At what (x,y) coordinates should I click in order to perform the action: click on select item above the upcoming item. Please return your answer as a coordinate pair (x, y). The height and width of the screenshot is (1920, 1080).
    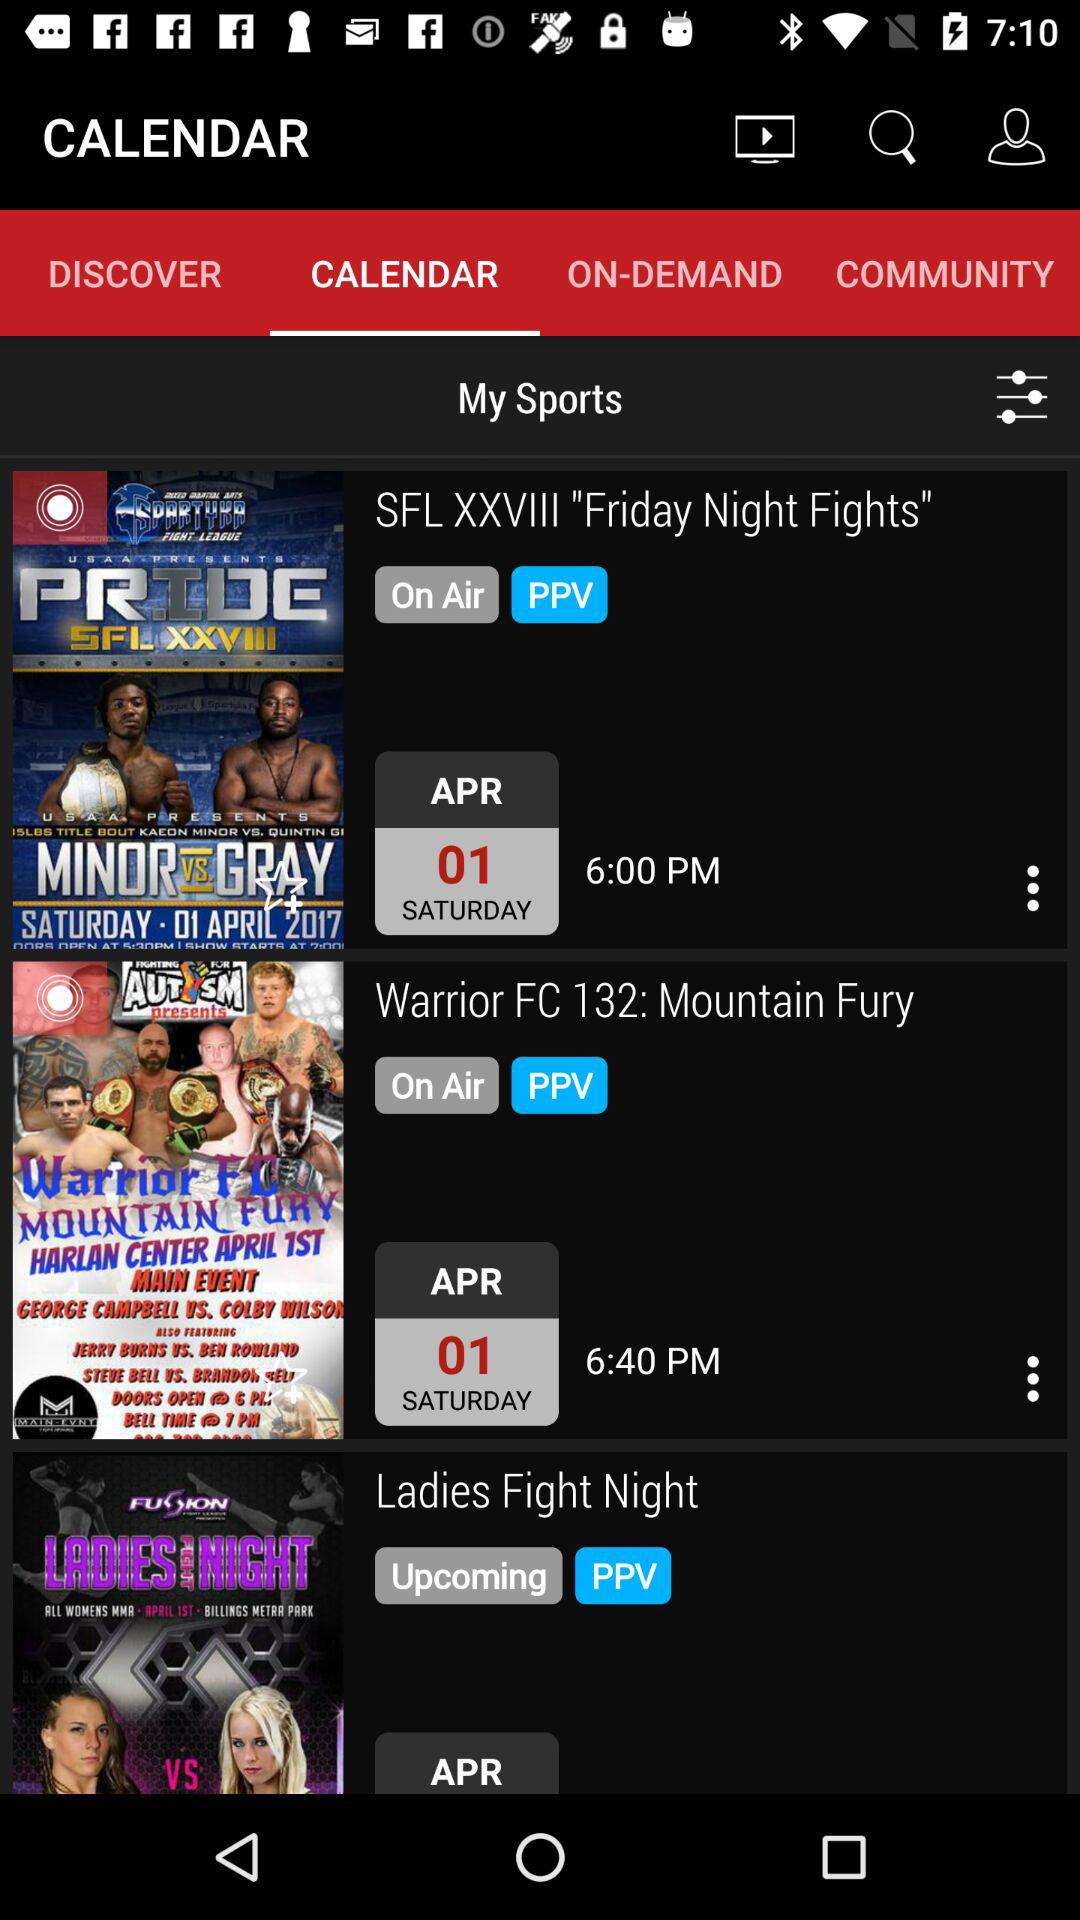
    Looking at the image, I should click on (714, 1493).